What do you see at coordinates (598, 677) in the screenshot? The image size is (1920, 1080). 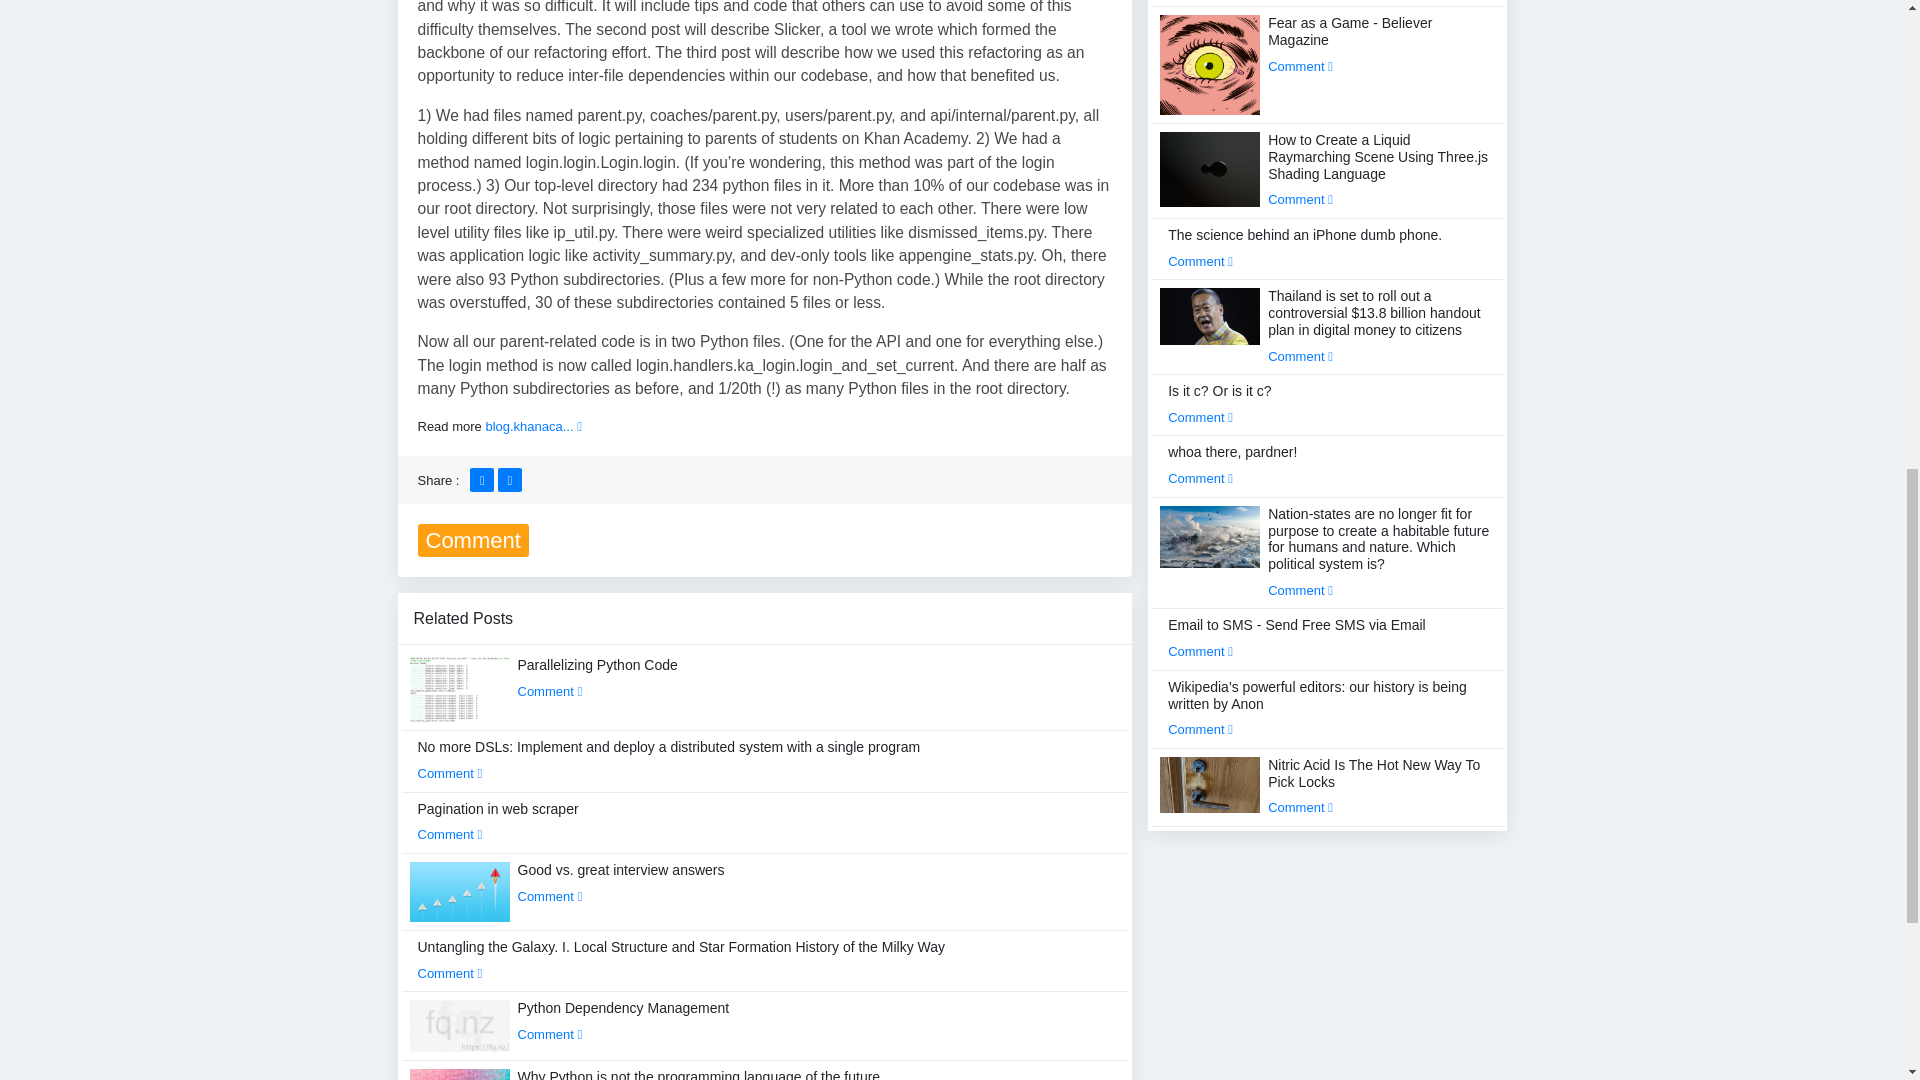 I see `Parallelizing Python Code` at bounding box center [598, 677].